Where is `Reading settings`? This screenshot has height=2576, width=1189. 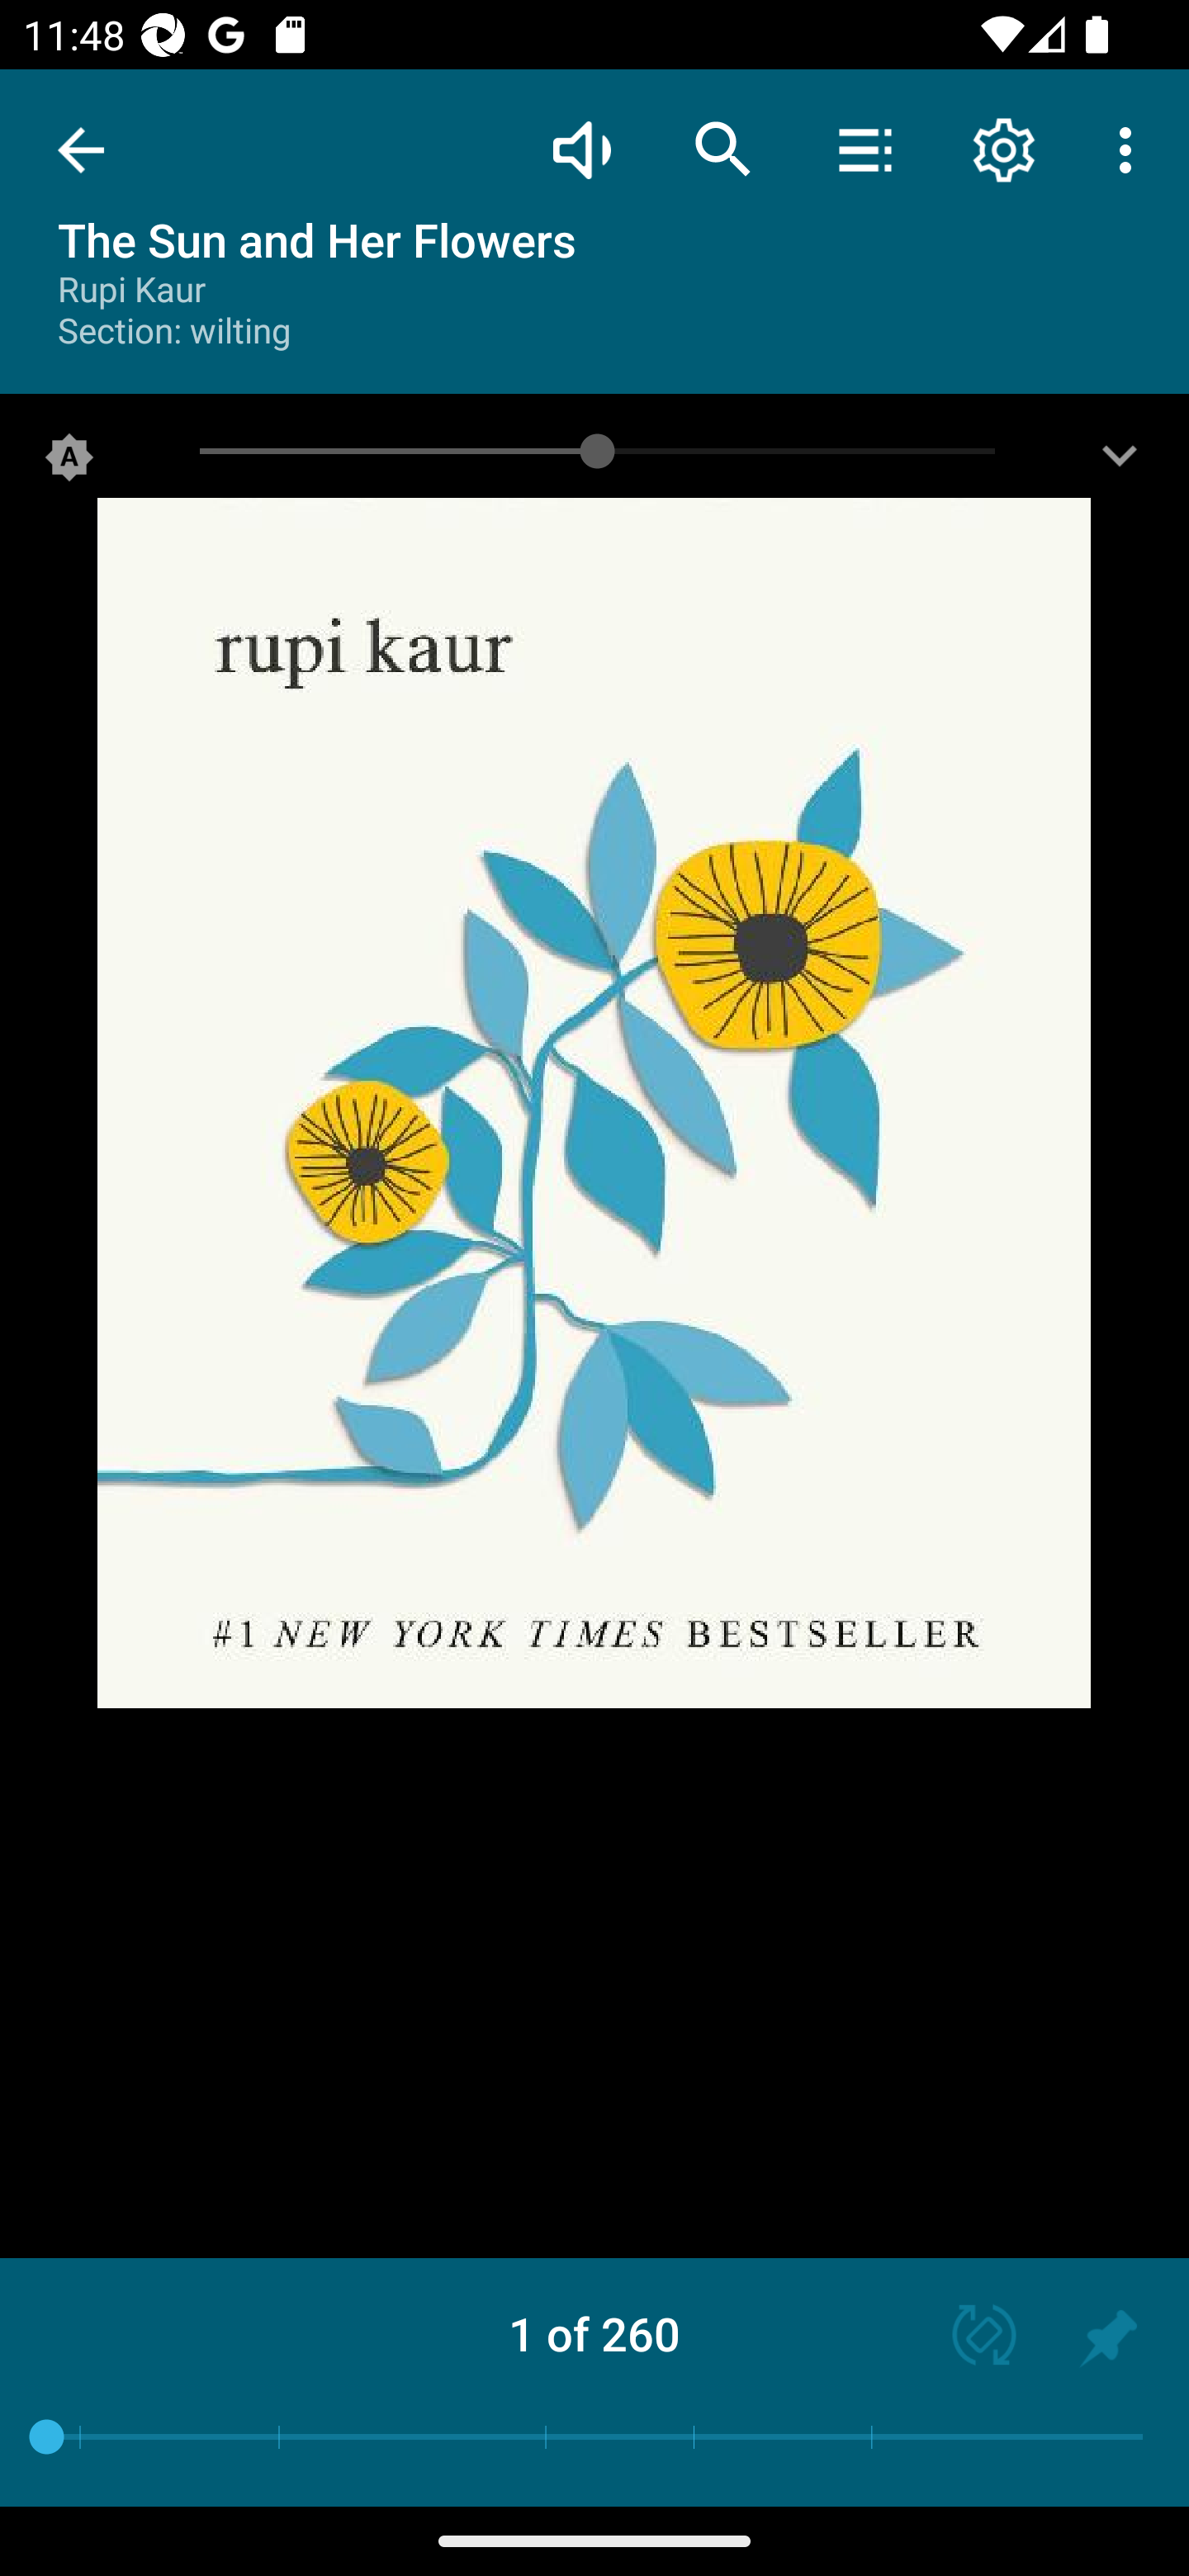 Reading settings is located at coordinates (1004, 149).